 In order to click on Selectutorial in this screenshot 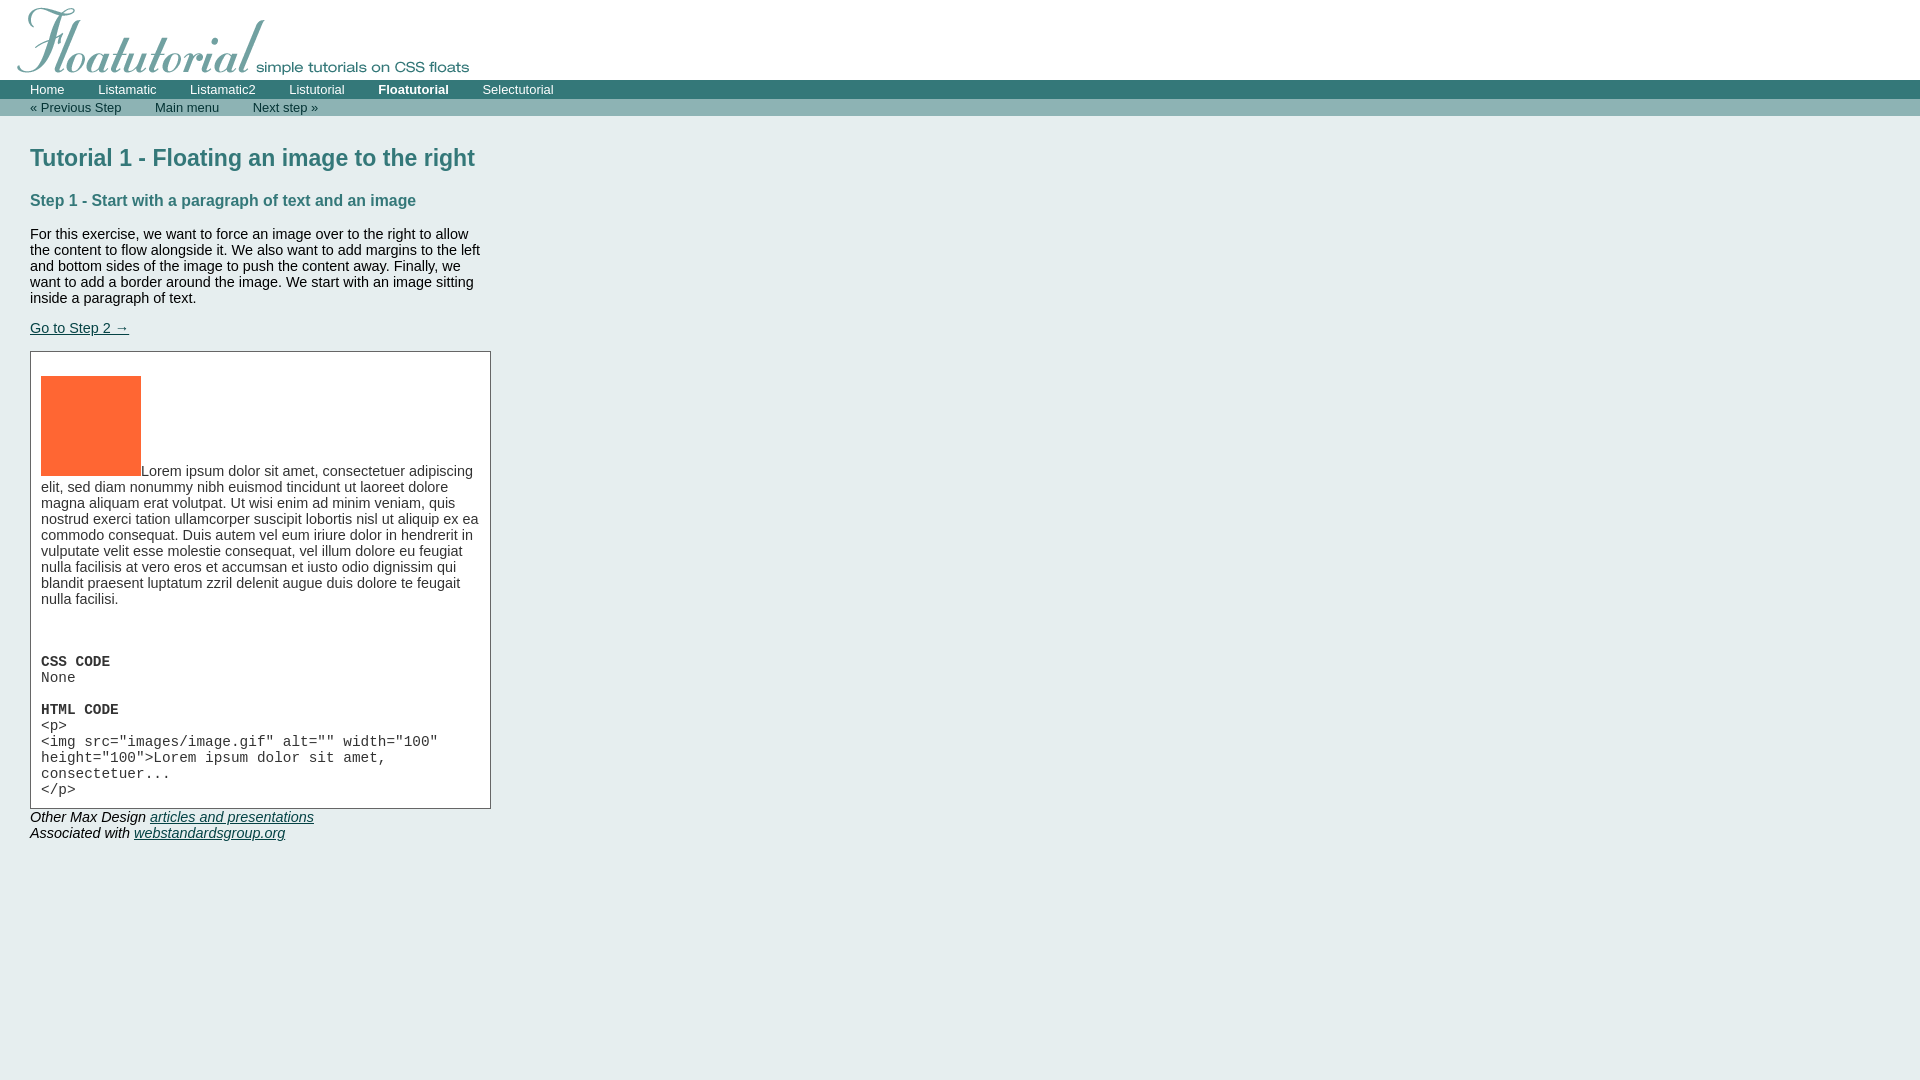, I will do `click(518, 90)`.